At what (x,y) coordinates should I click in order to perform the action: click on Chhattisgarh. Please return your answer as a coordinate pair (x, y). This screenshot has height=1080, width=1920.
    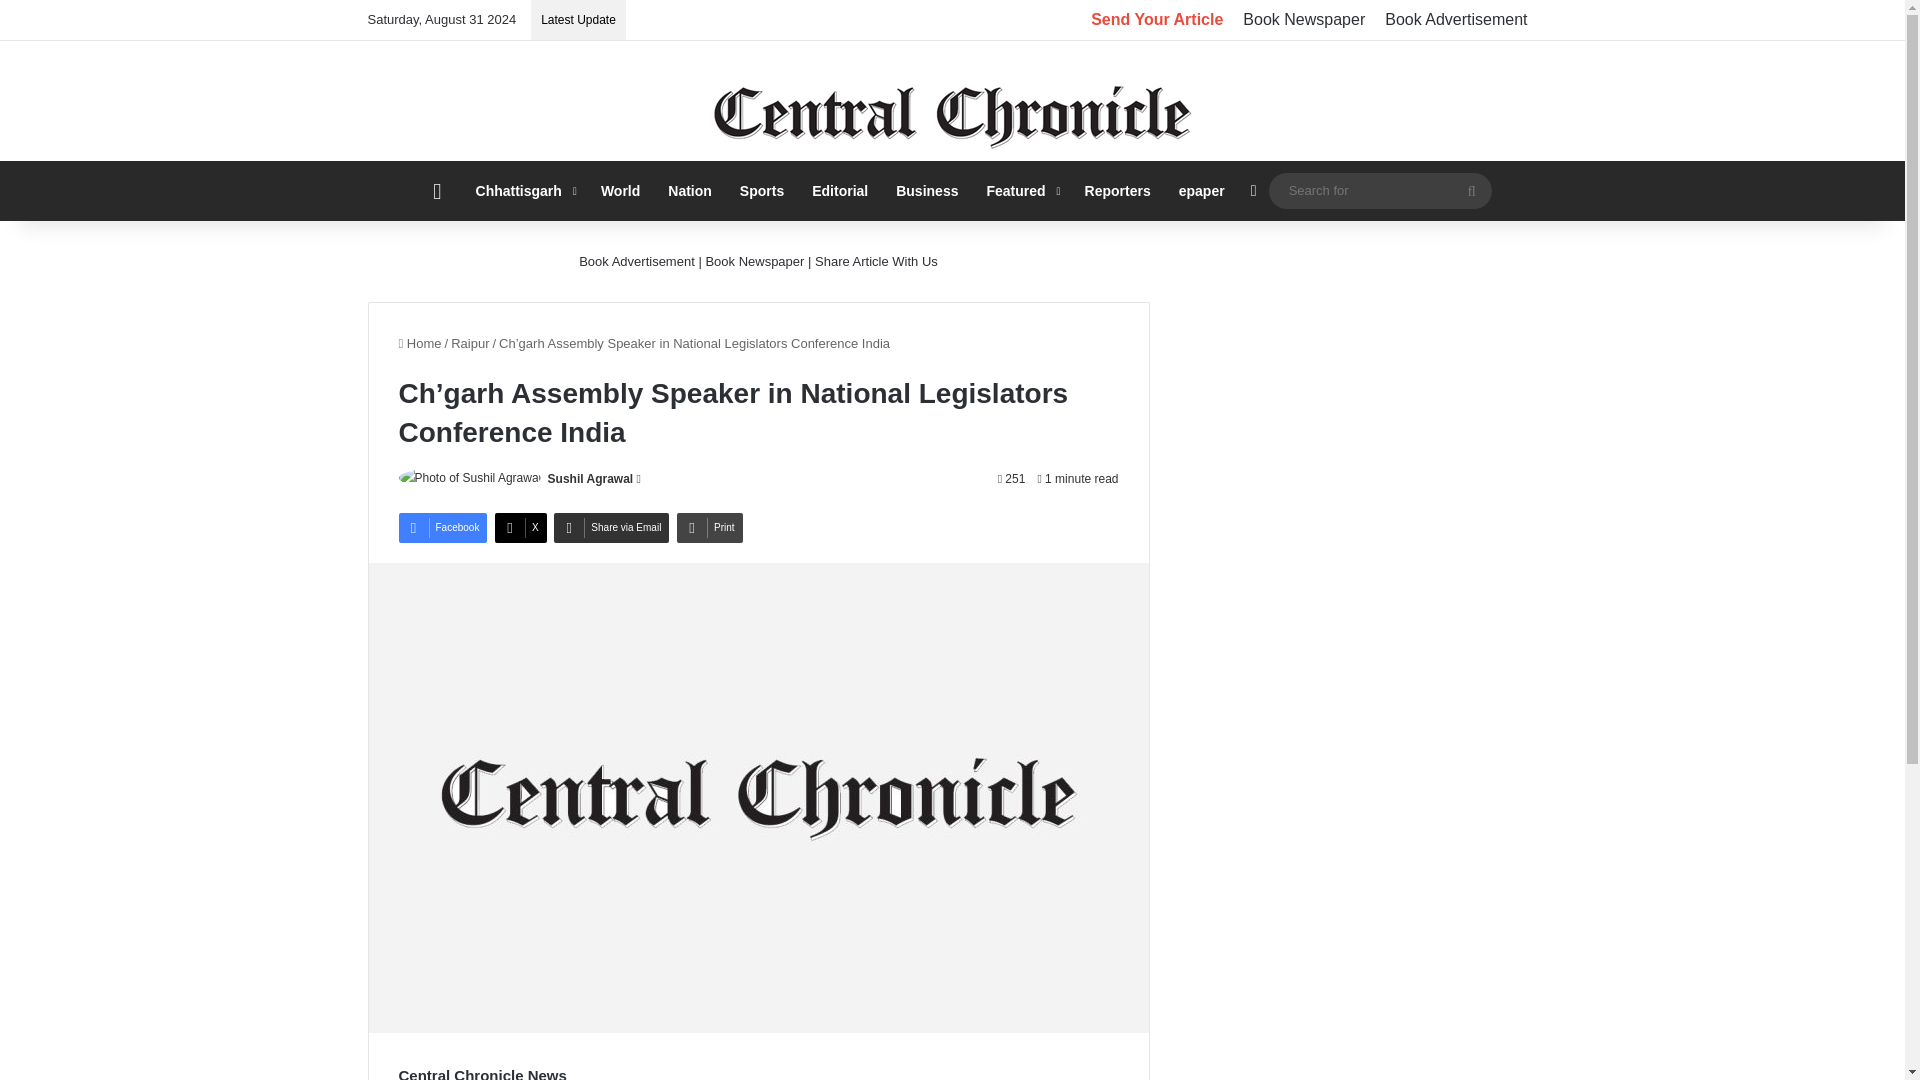
    Looking at the image, I should click on (524, 190).